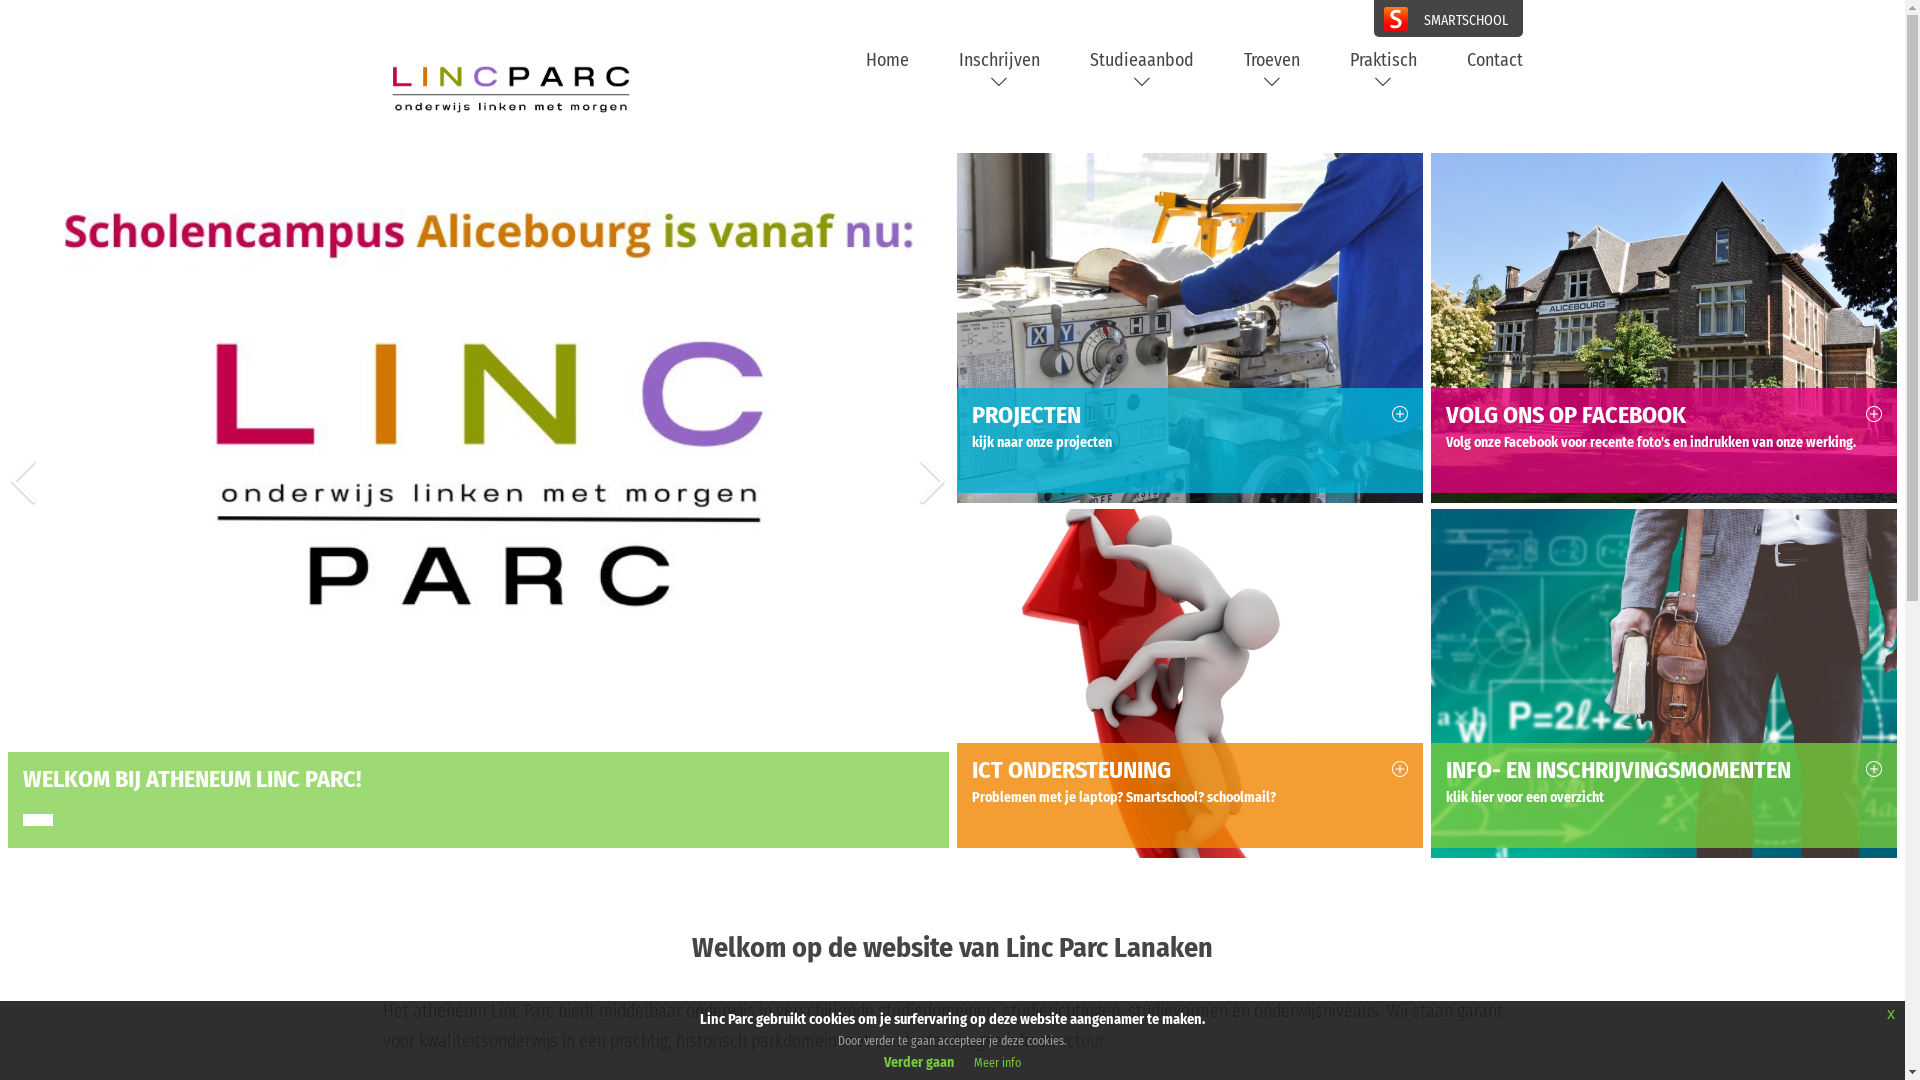 This screenshot has height=1080, width=1920. I want to click on INFO- EN INSCHRIJVINGSMOMENTEN, so click(1664, 772).